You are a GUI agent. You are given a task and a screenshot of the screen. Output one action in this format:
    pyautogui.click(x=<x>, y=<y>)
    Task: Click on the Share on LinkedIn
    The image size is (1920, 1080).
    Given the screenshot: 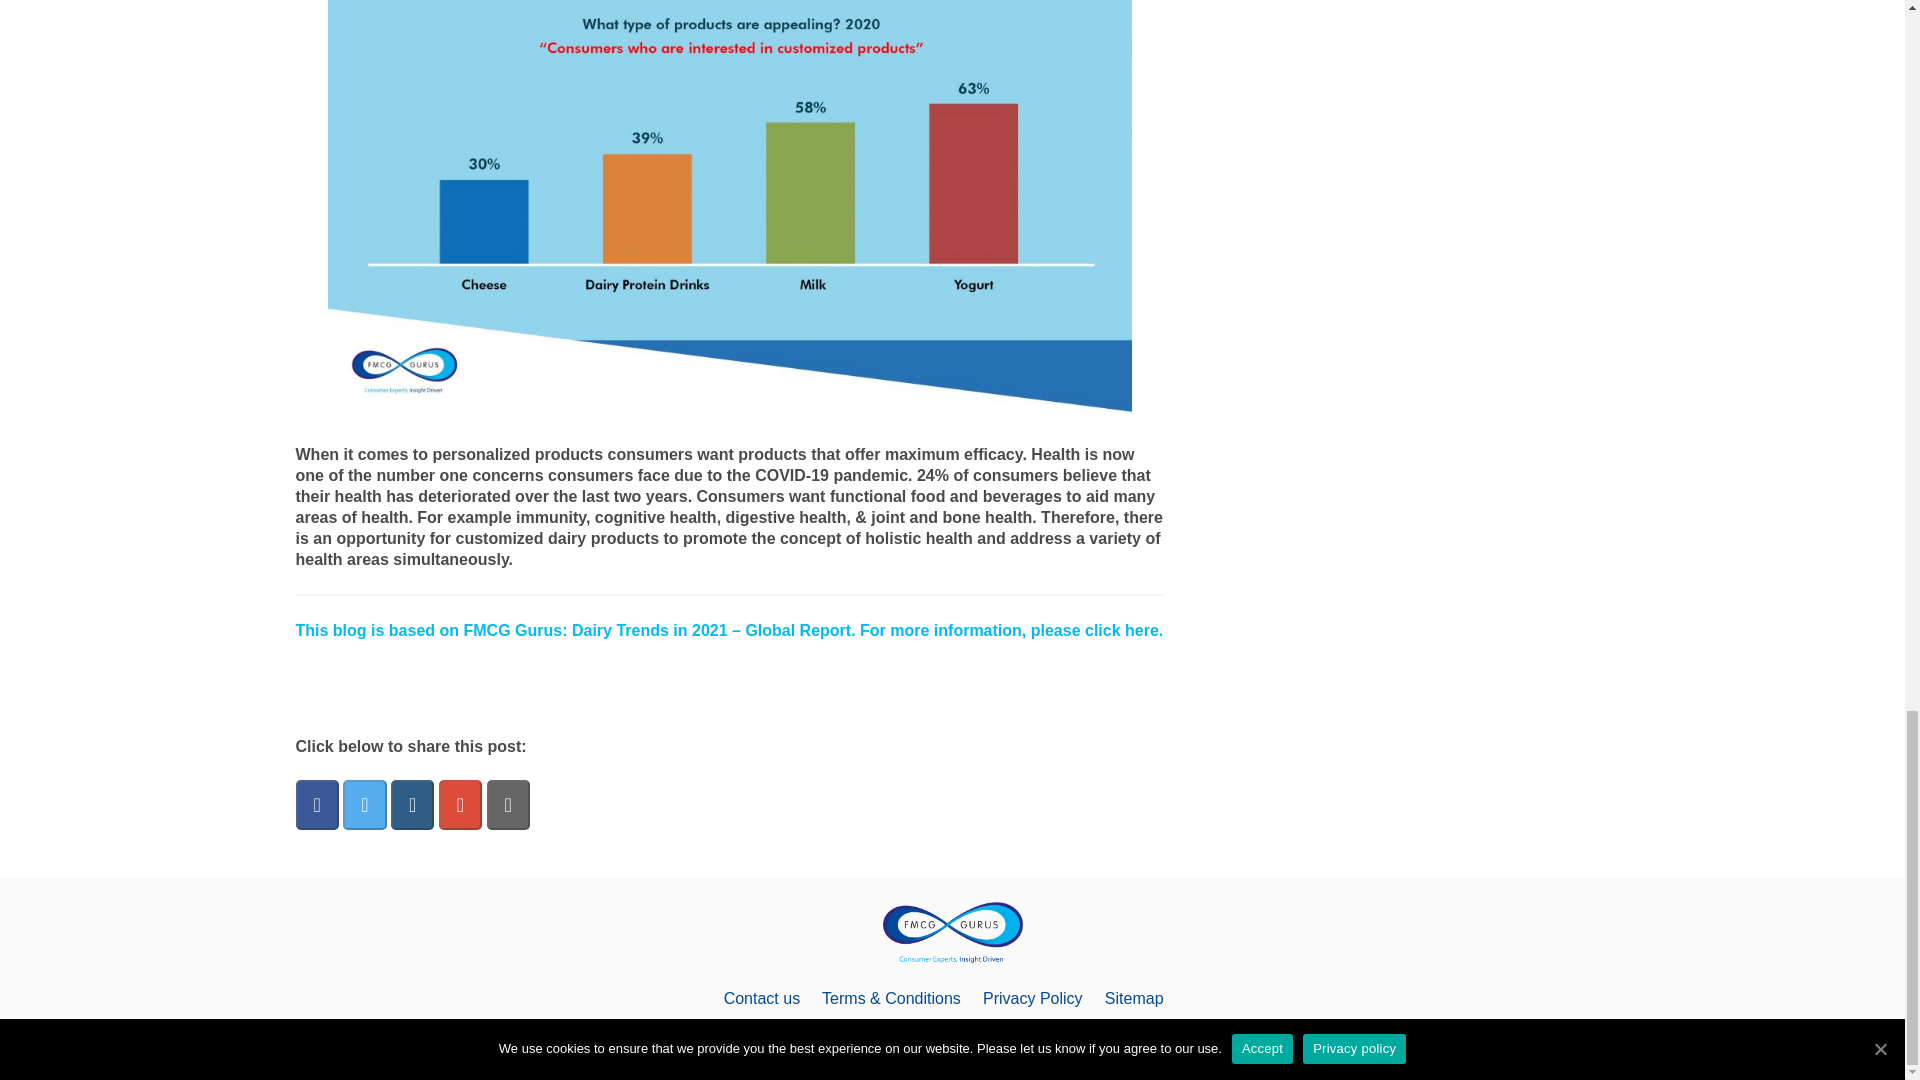 What is the action you would take?
    pyautogui.click(x=415, y=806)
    